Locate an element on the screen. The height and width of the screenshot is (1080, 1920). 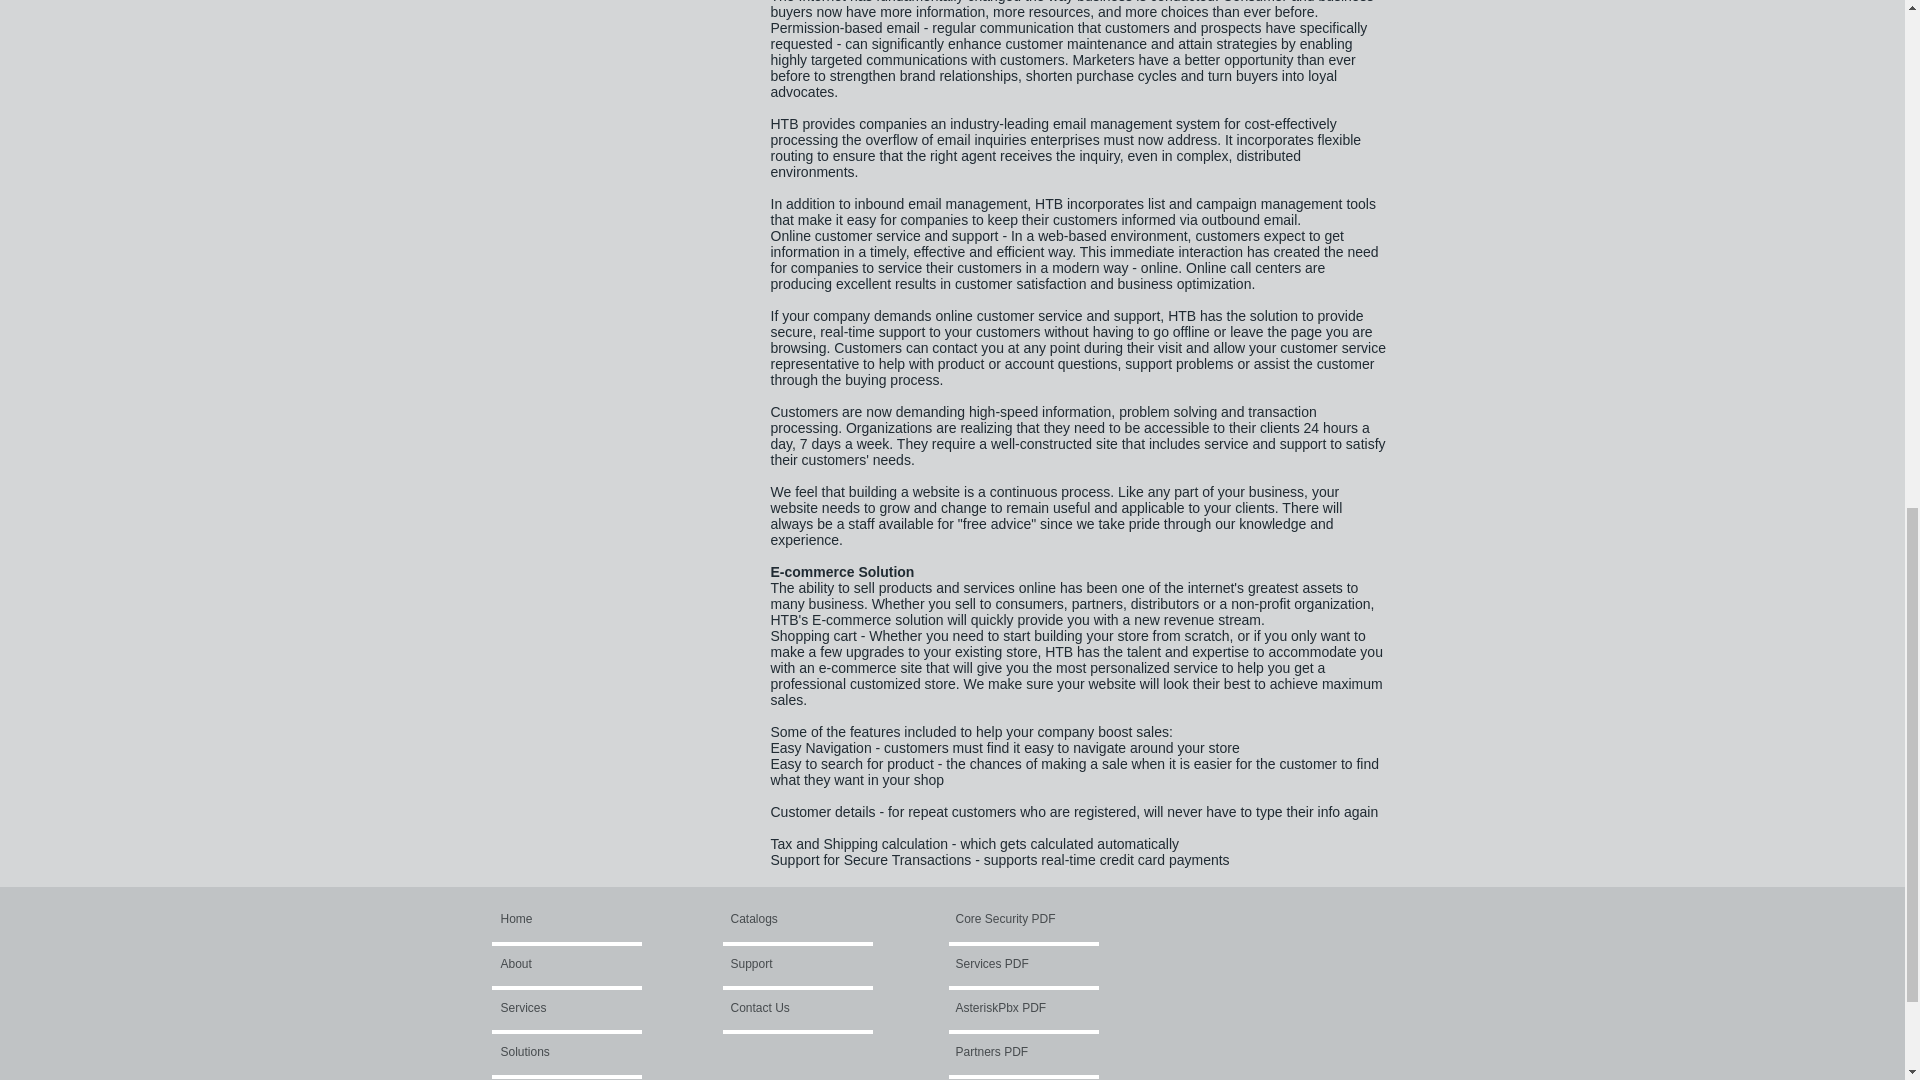
Services PDF is located at coordinates (1016, 964).